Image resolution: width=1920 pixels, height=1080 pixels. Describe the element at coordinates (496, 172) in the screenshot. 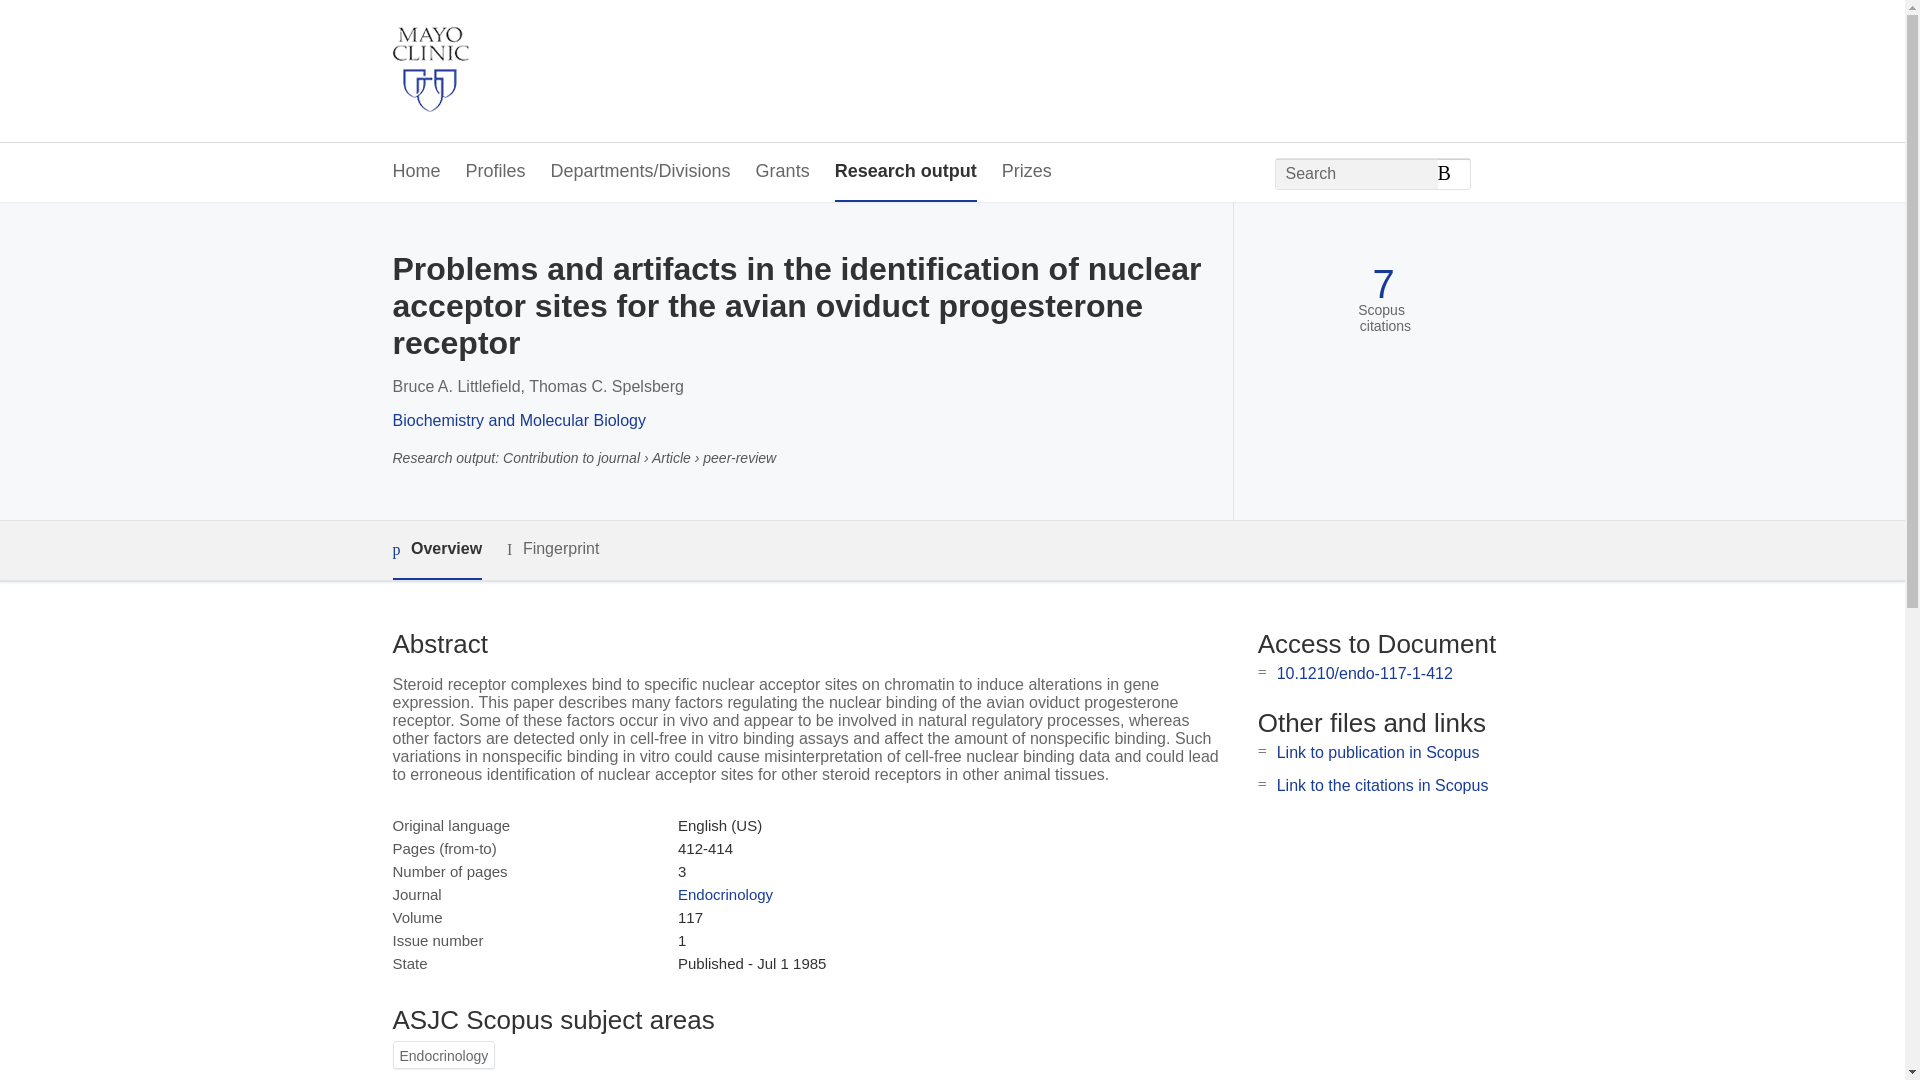

I see `Profiles` at that location.